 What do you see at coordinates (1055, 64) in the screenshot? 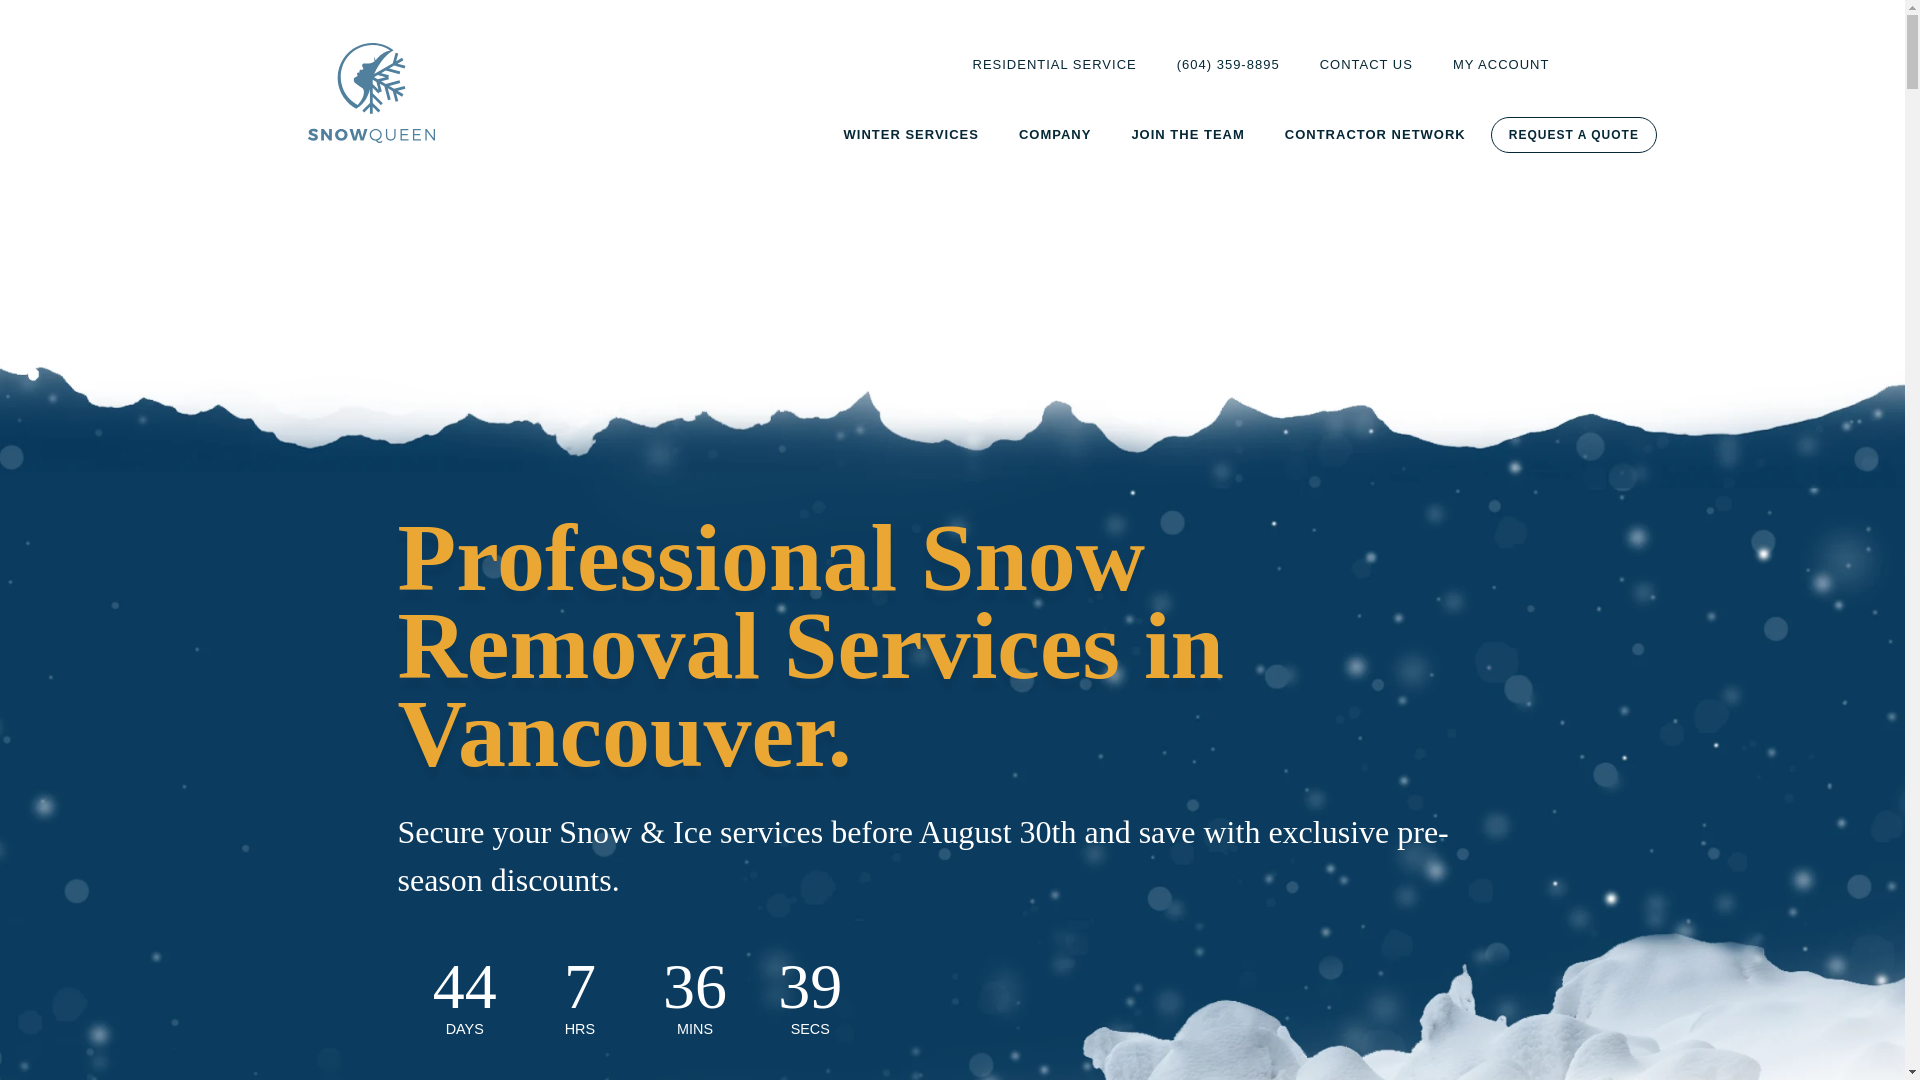
I see `RESIDENTIAL SERVICE` at bounding box center [1055, 64].